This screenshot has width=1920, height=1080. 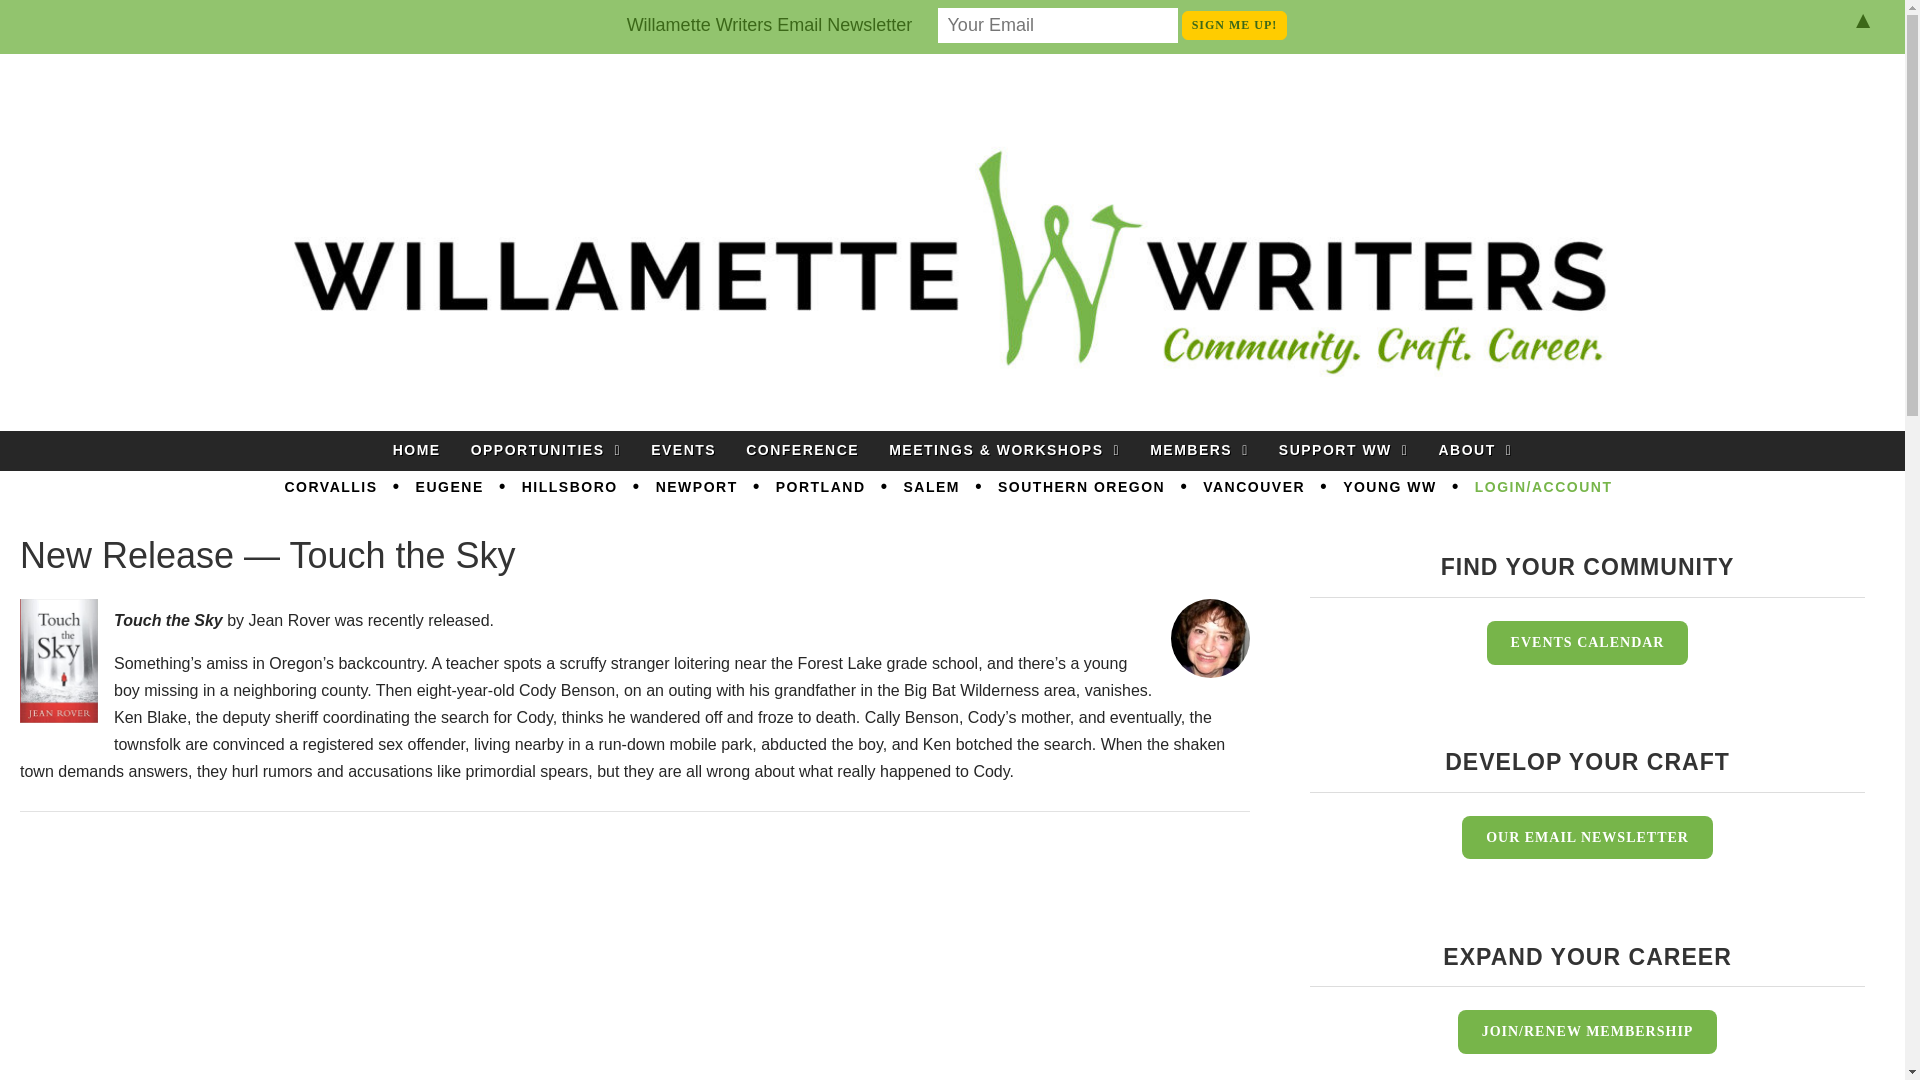 I want to click on Our Southern Oregon Chapter in Central Point, so click(x=1082, y=488).